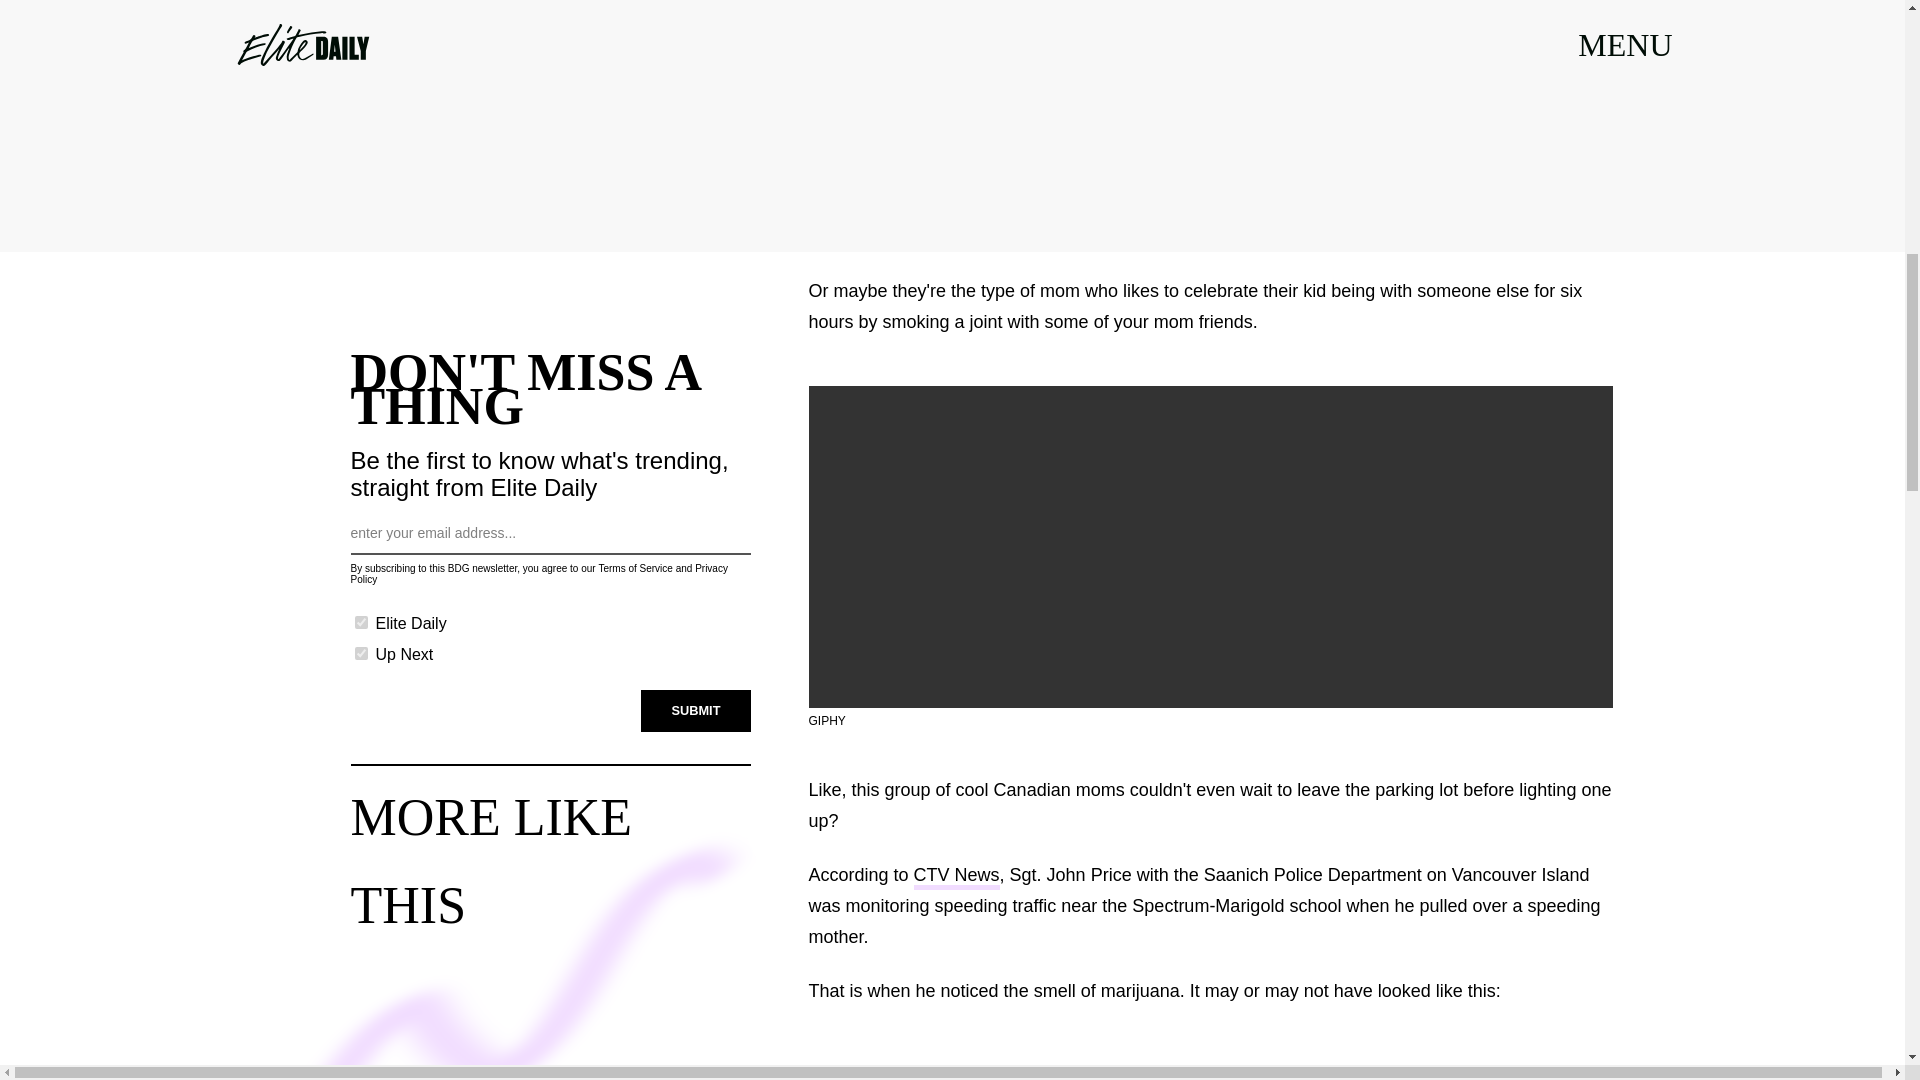 Image resolution: width=1920 pixels, height=1080 pixels. Describe the element at coordinates (696, 711) in the screenshot. I see `SUBMIT` at that location.